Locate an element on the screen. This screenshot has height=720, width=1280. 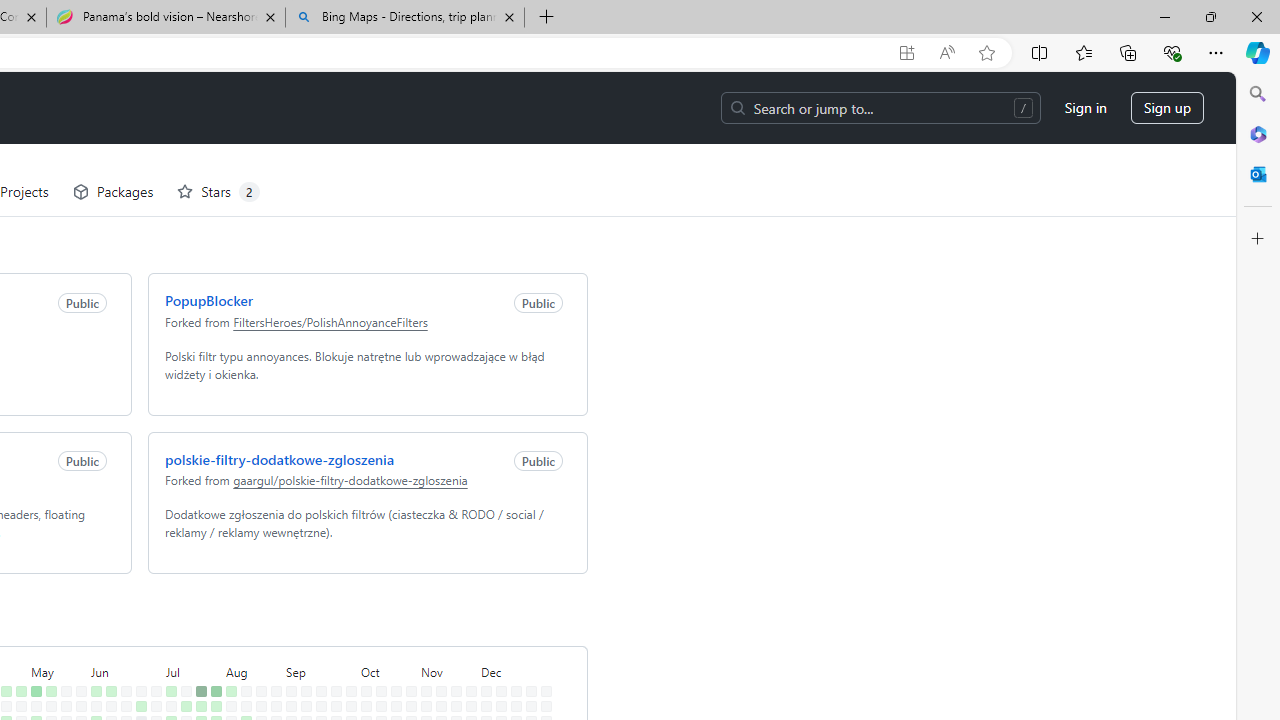
No contributions on December 31st. is located at coordinates (542, 649).